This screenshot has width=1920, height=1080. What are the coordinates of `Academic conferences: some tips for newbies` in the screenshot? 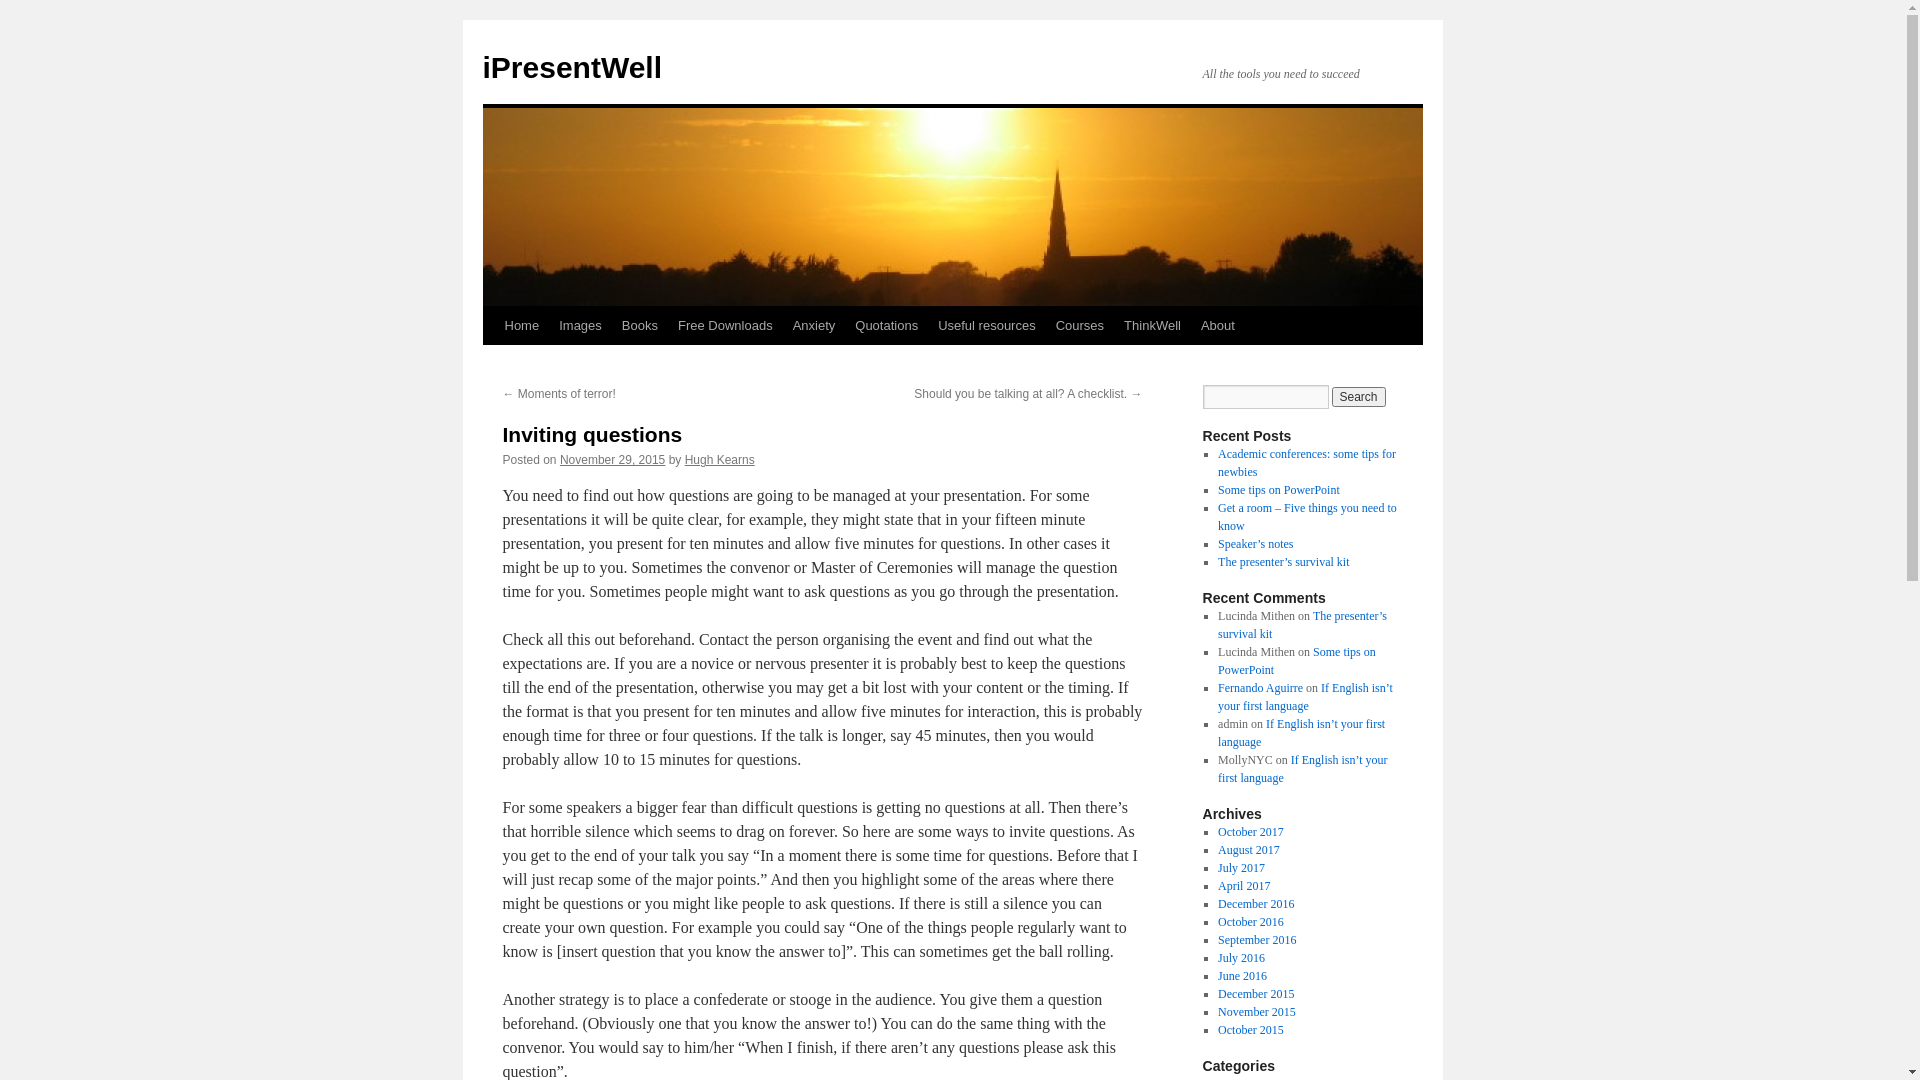 It's located at (1307, 462).